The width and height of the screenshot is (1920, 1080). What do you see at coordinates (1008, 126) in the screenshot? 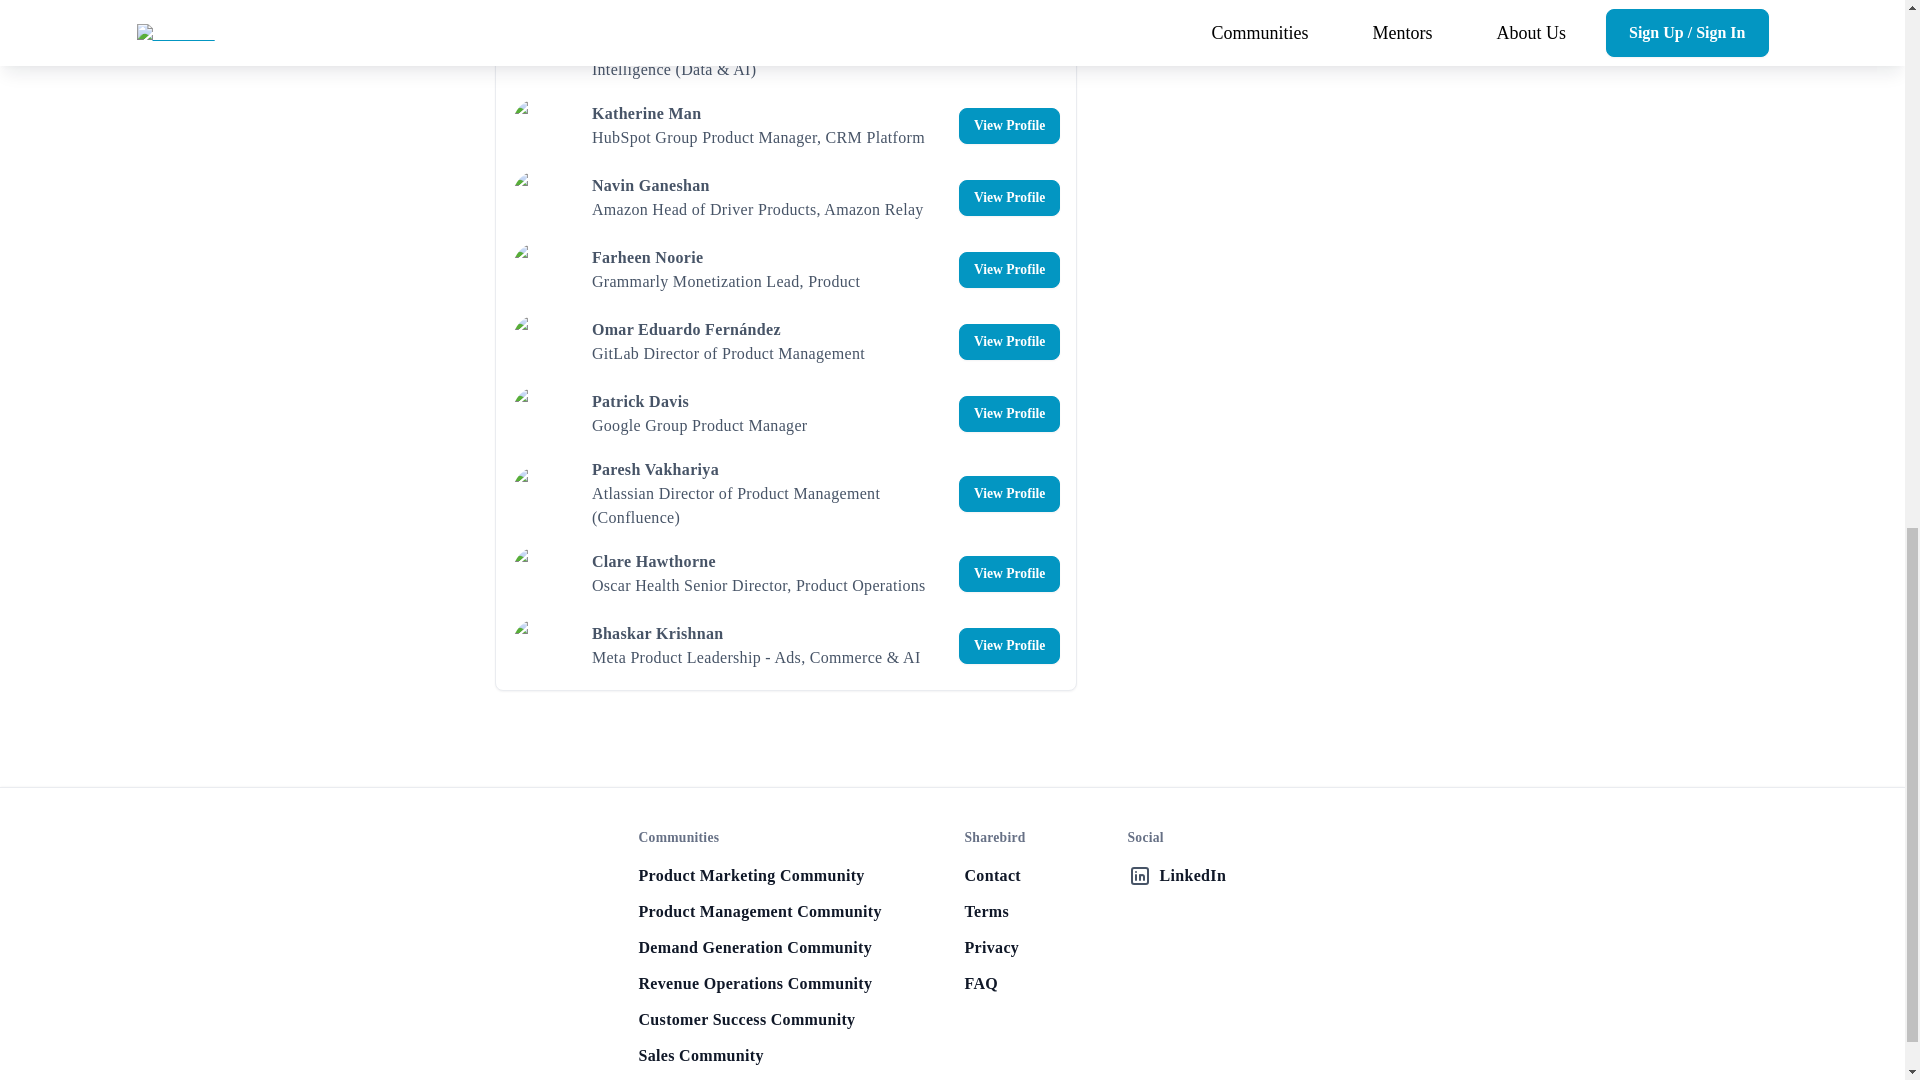
I see `View Profile` at bounding box center [1008, 126].